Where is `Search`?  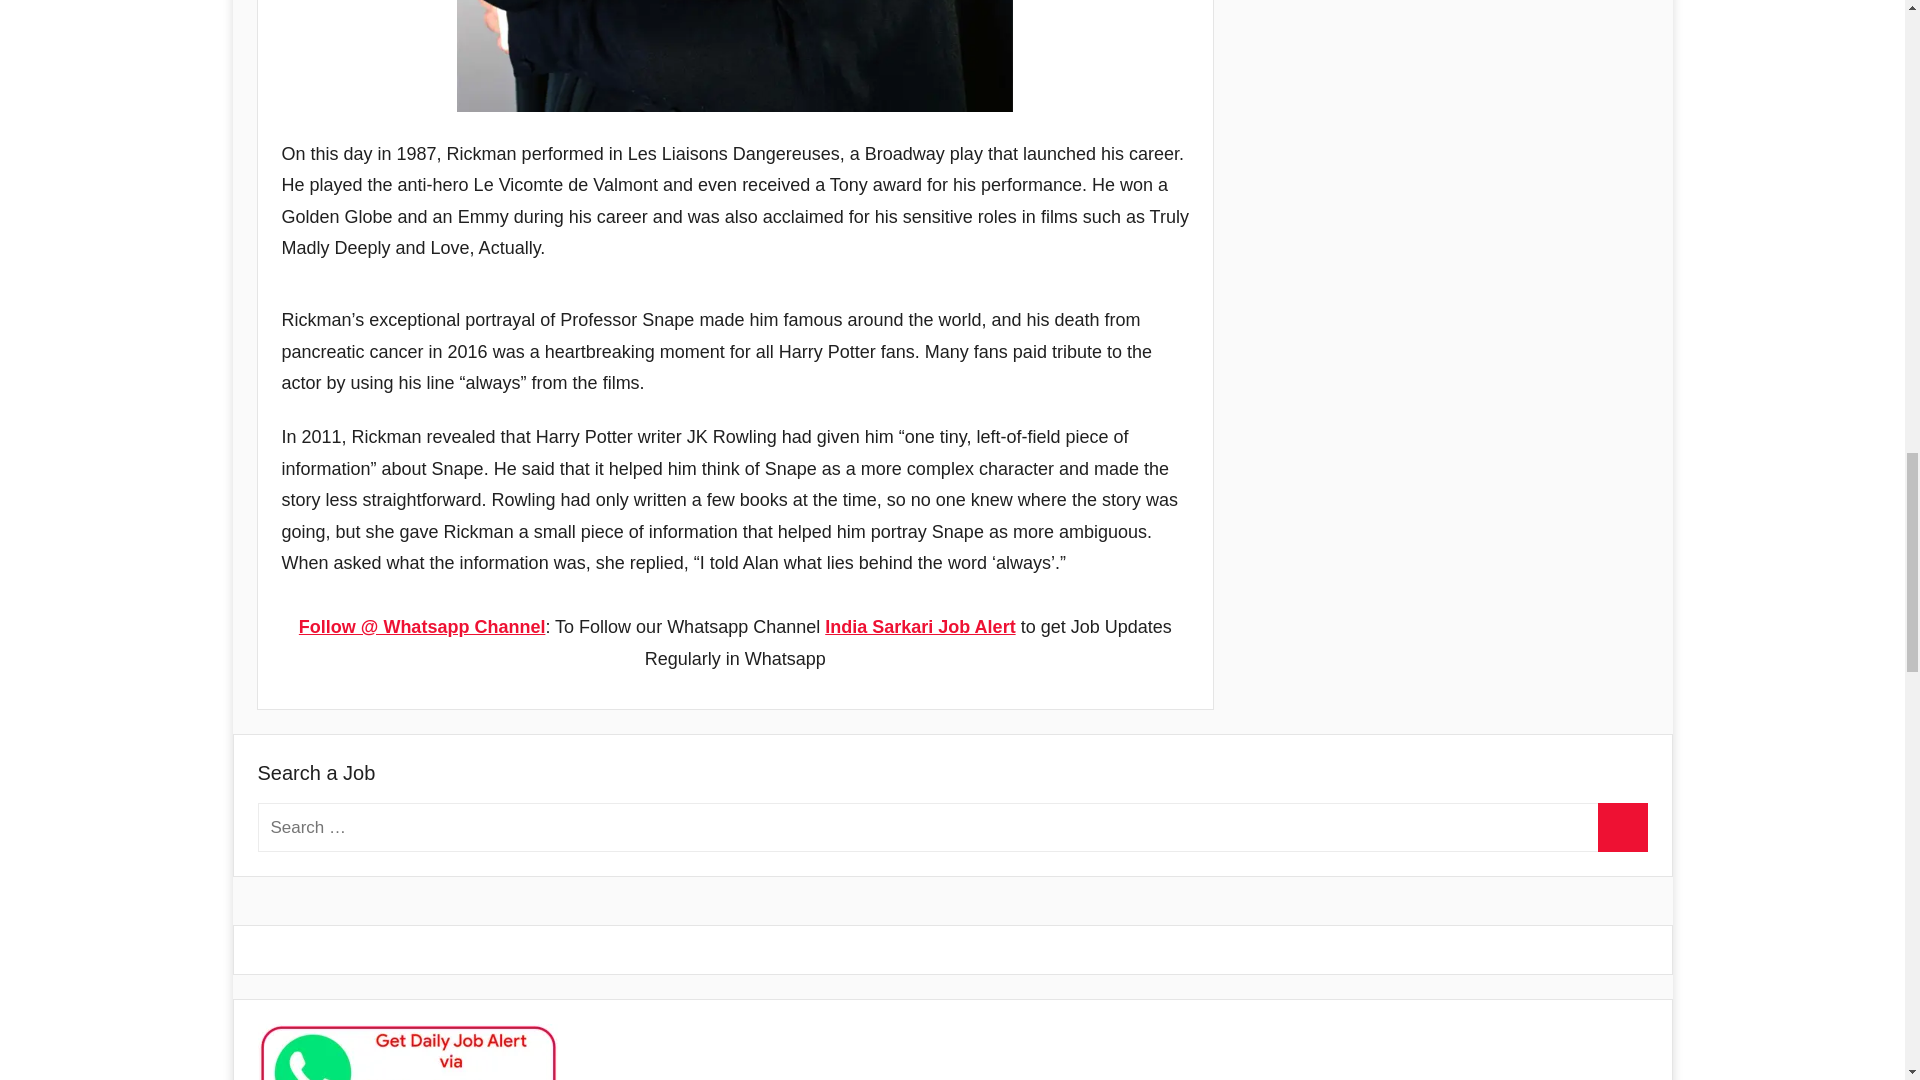 Search is located at coordinates (1622, 828).